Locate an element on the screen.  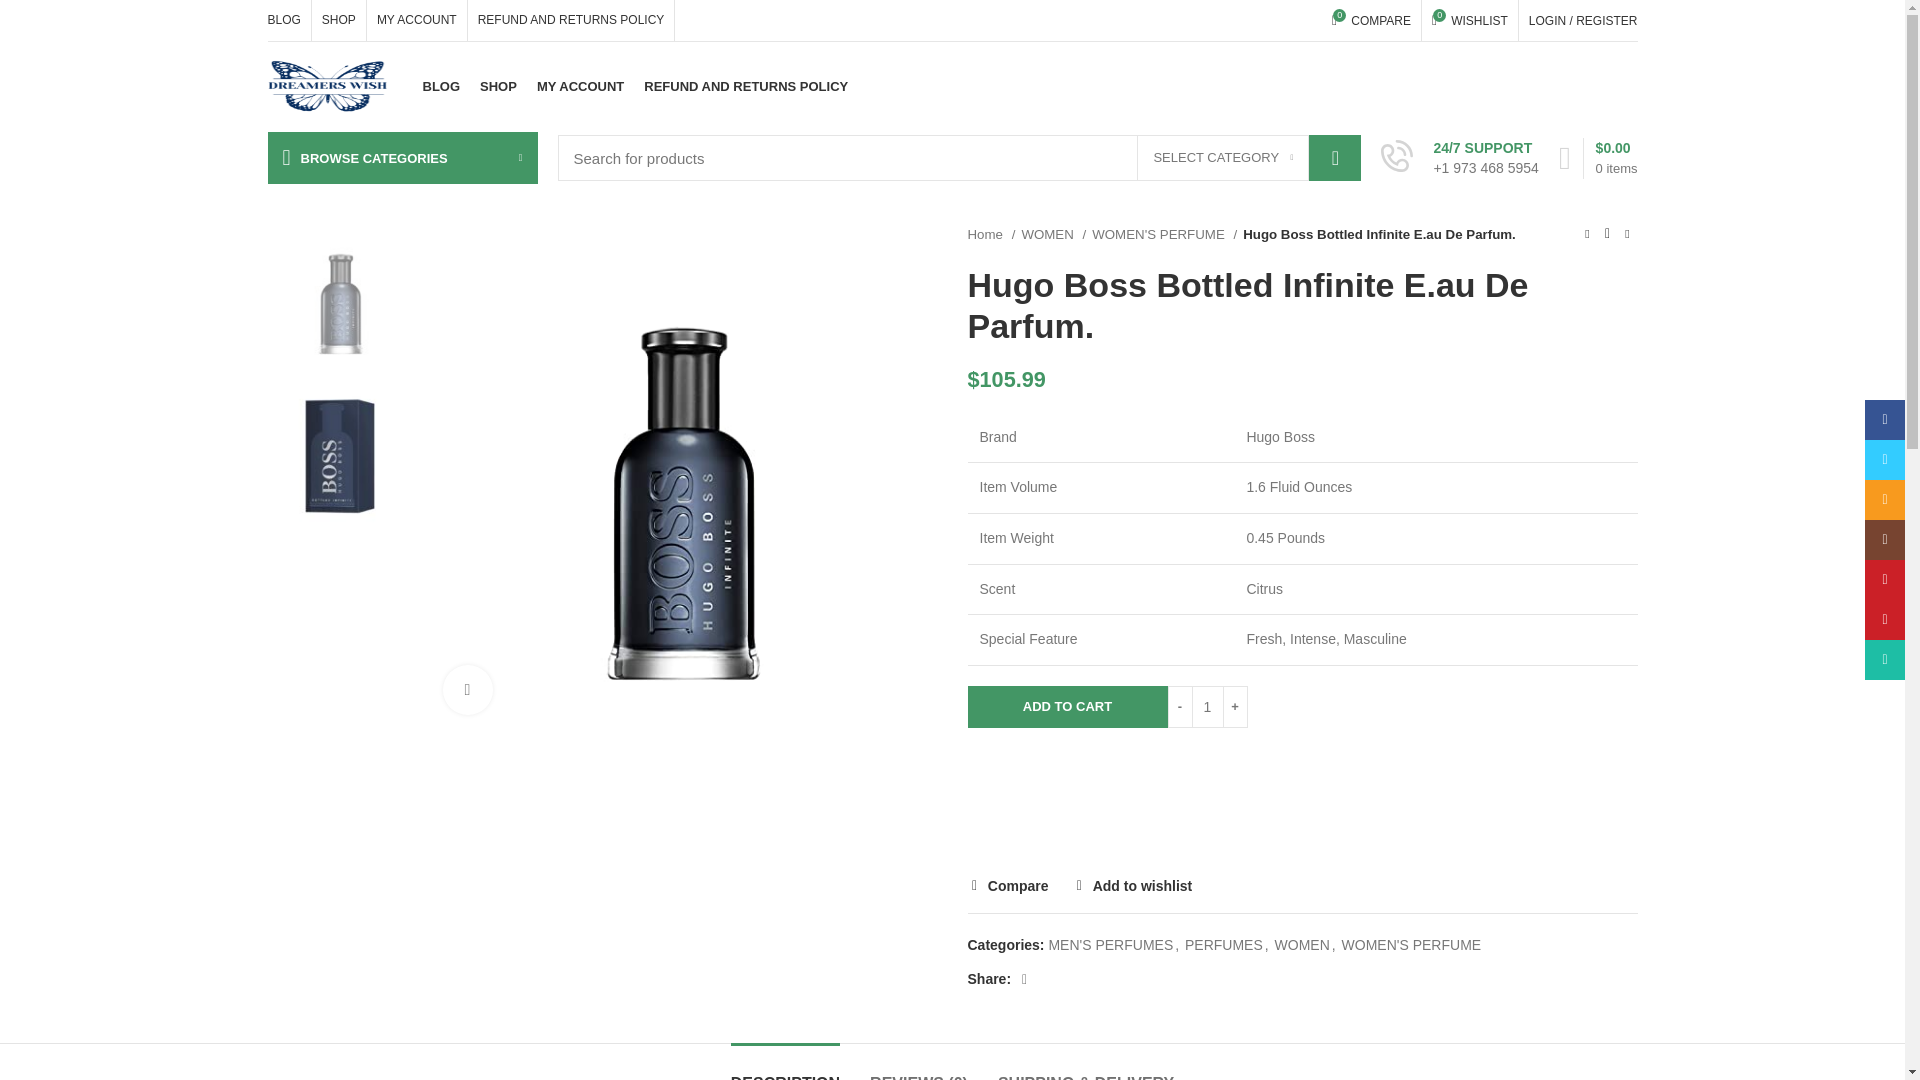
SELECT CATEGORY is located at coordinates (1222, 158).